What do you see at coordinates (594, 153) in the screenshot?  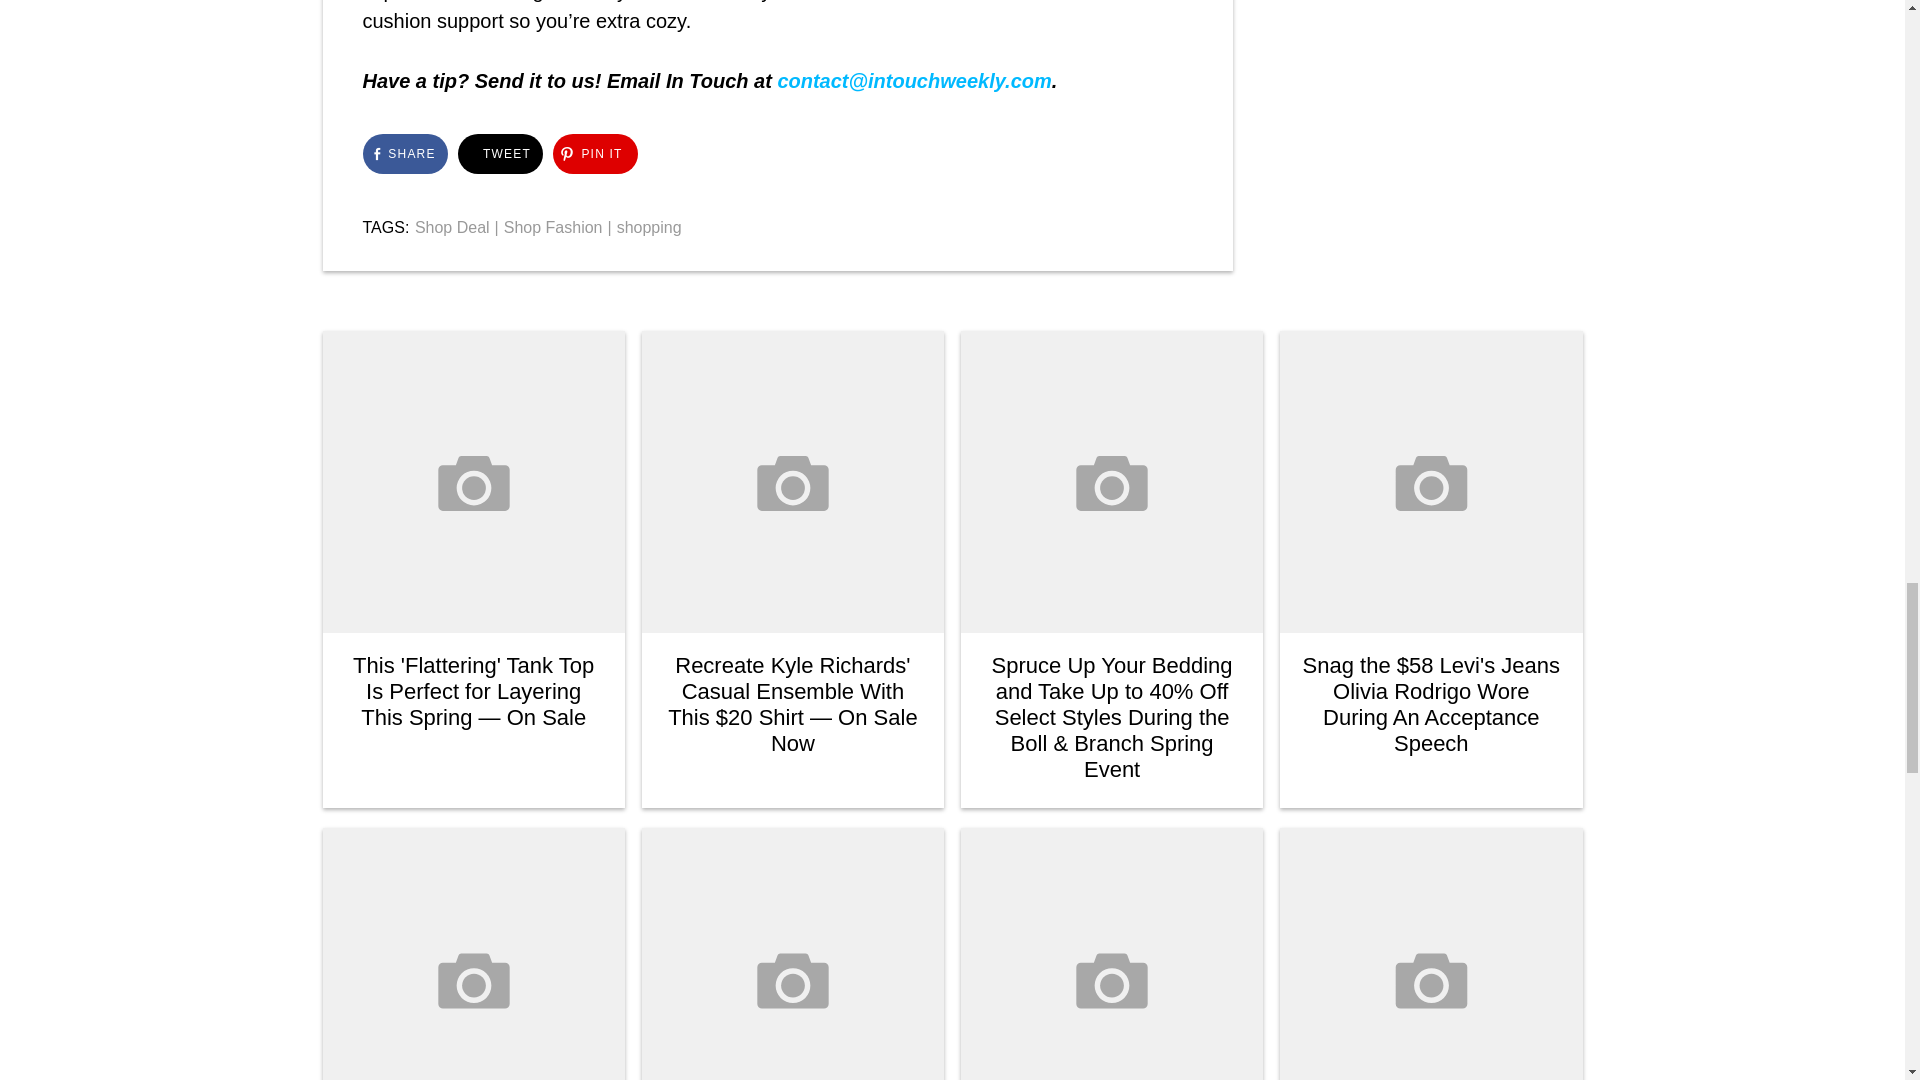 I see `Click to share on Pinterest` at bounding box center [594, 153].